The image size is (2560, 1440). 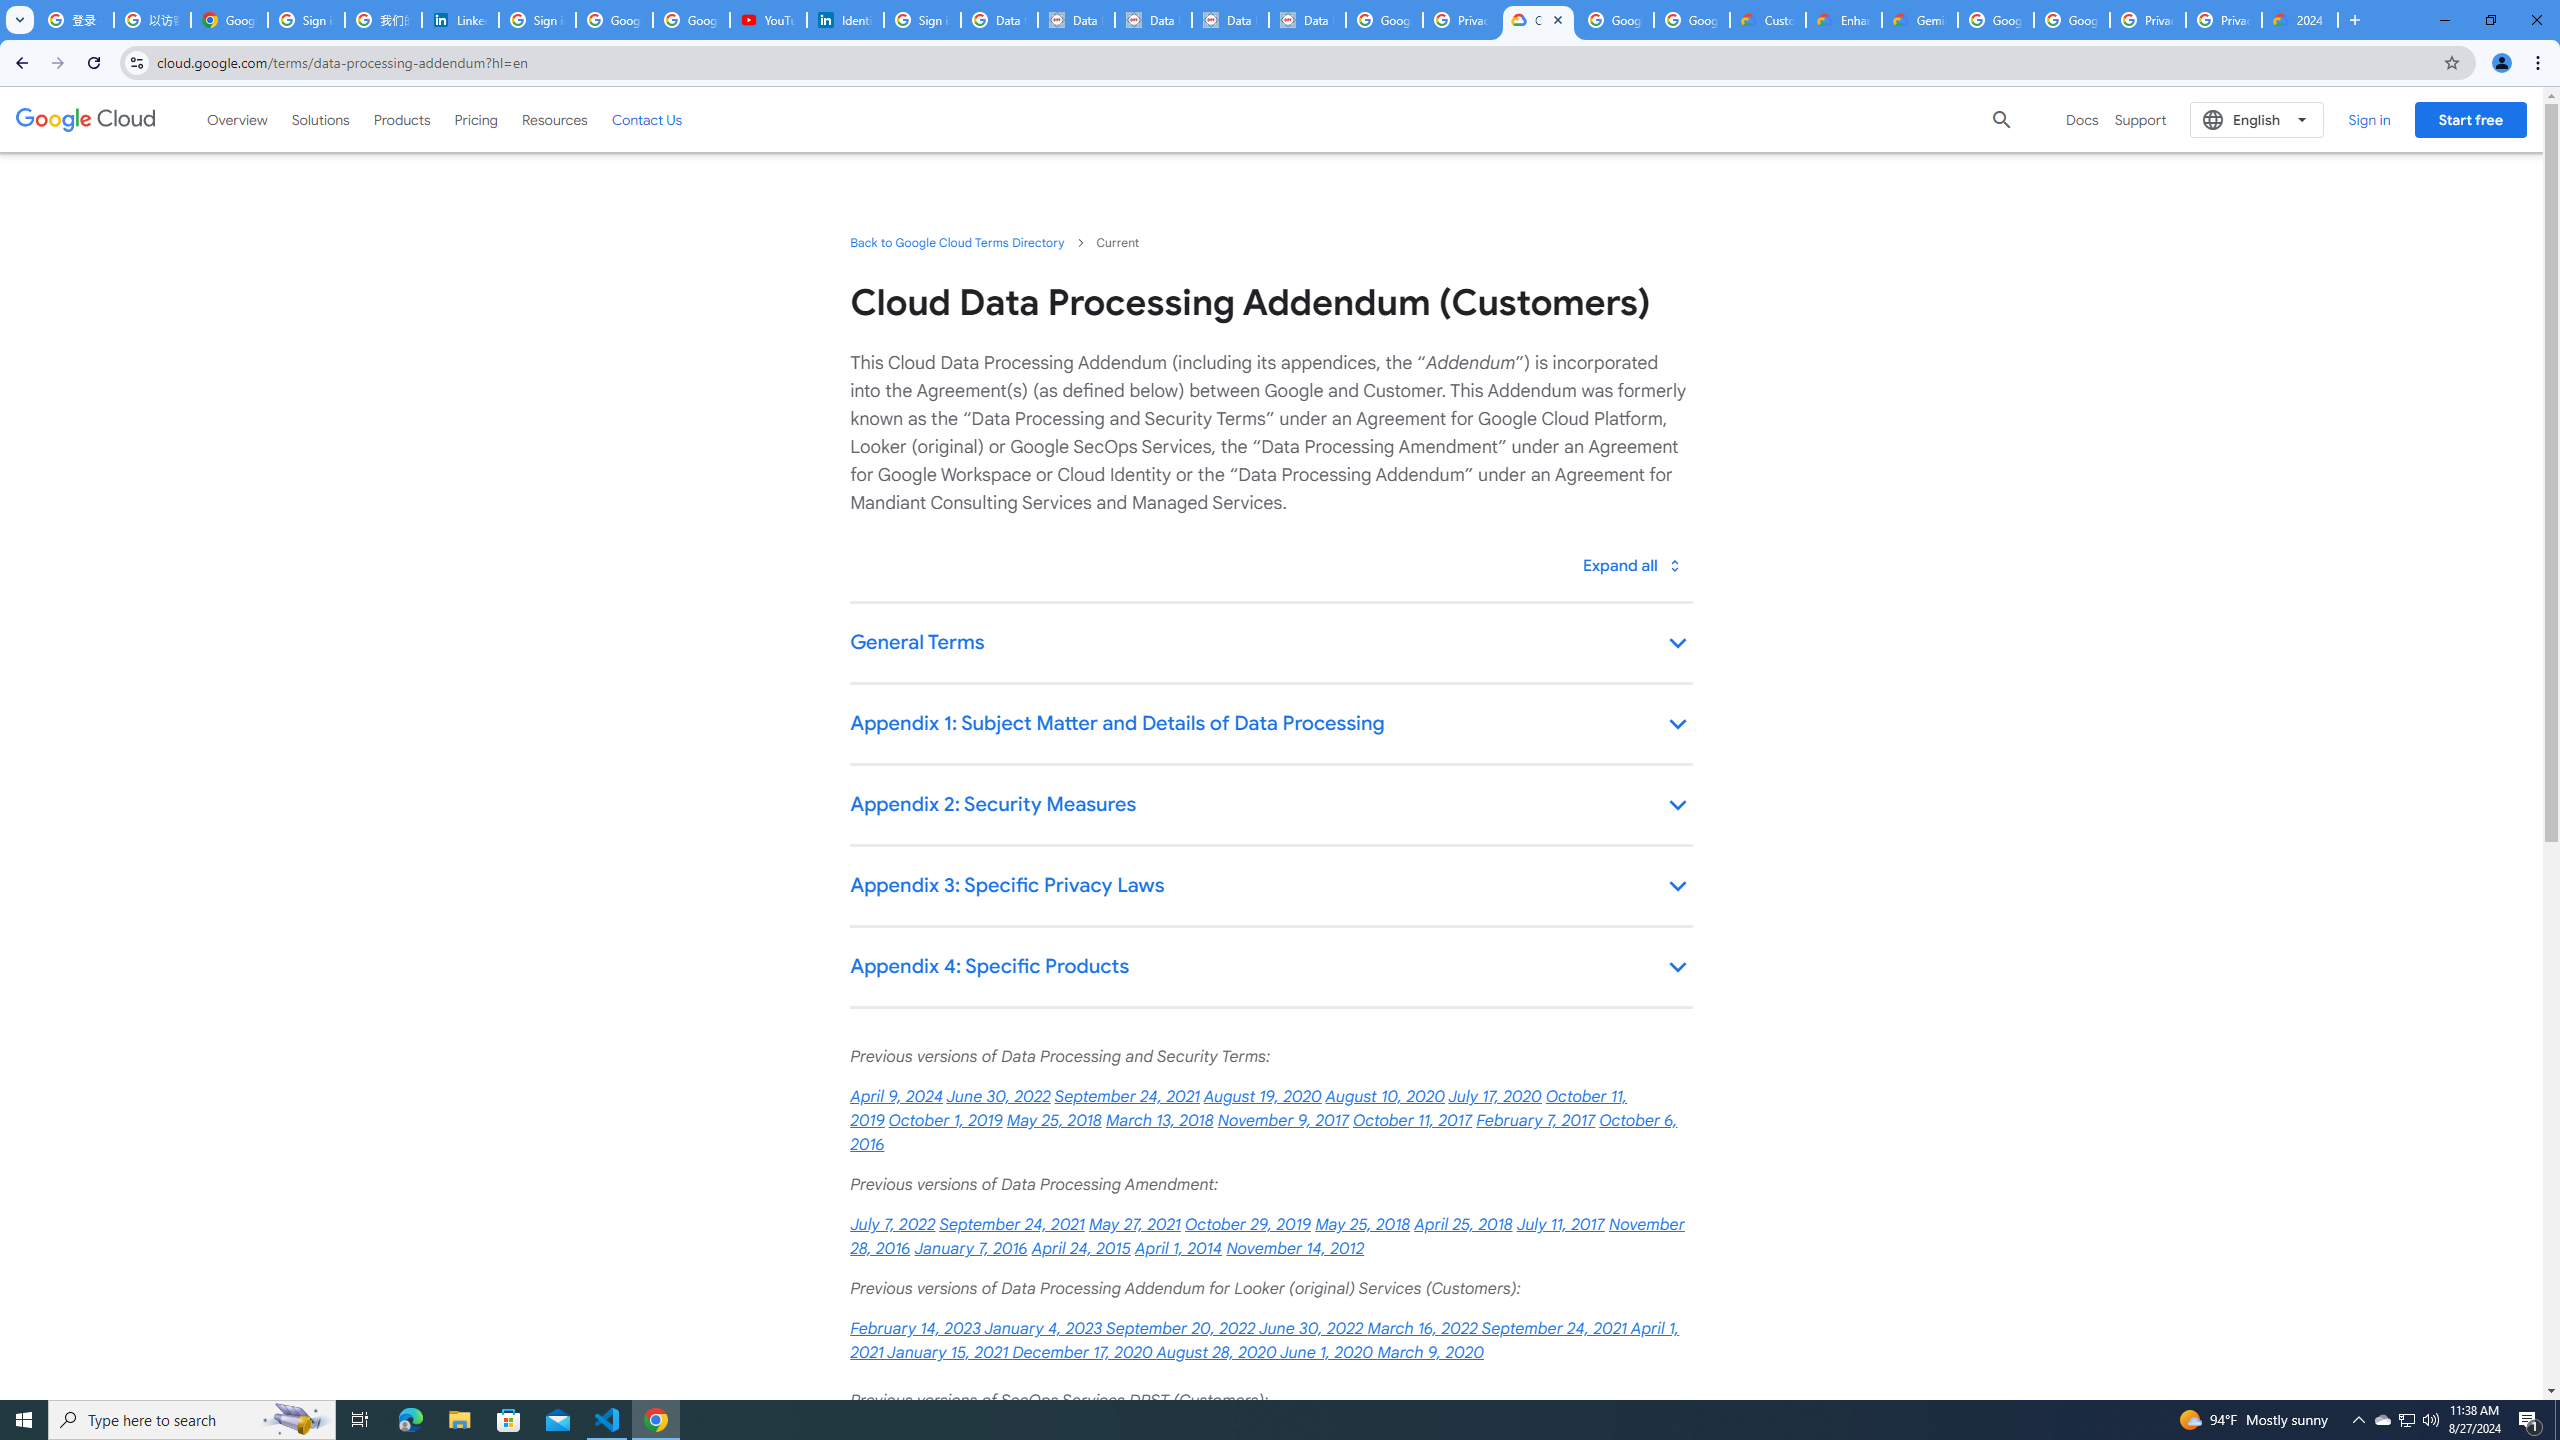 I want to click on Pricing, so click(x=476, y=119).